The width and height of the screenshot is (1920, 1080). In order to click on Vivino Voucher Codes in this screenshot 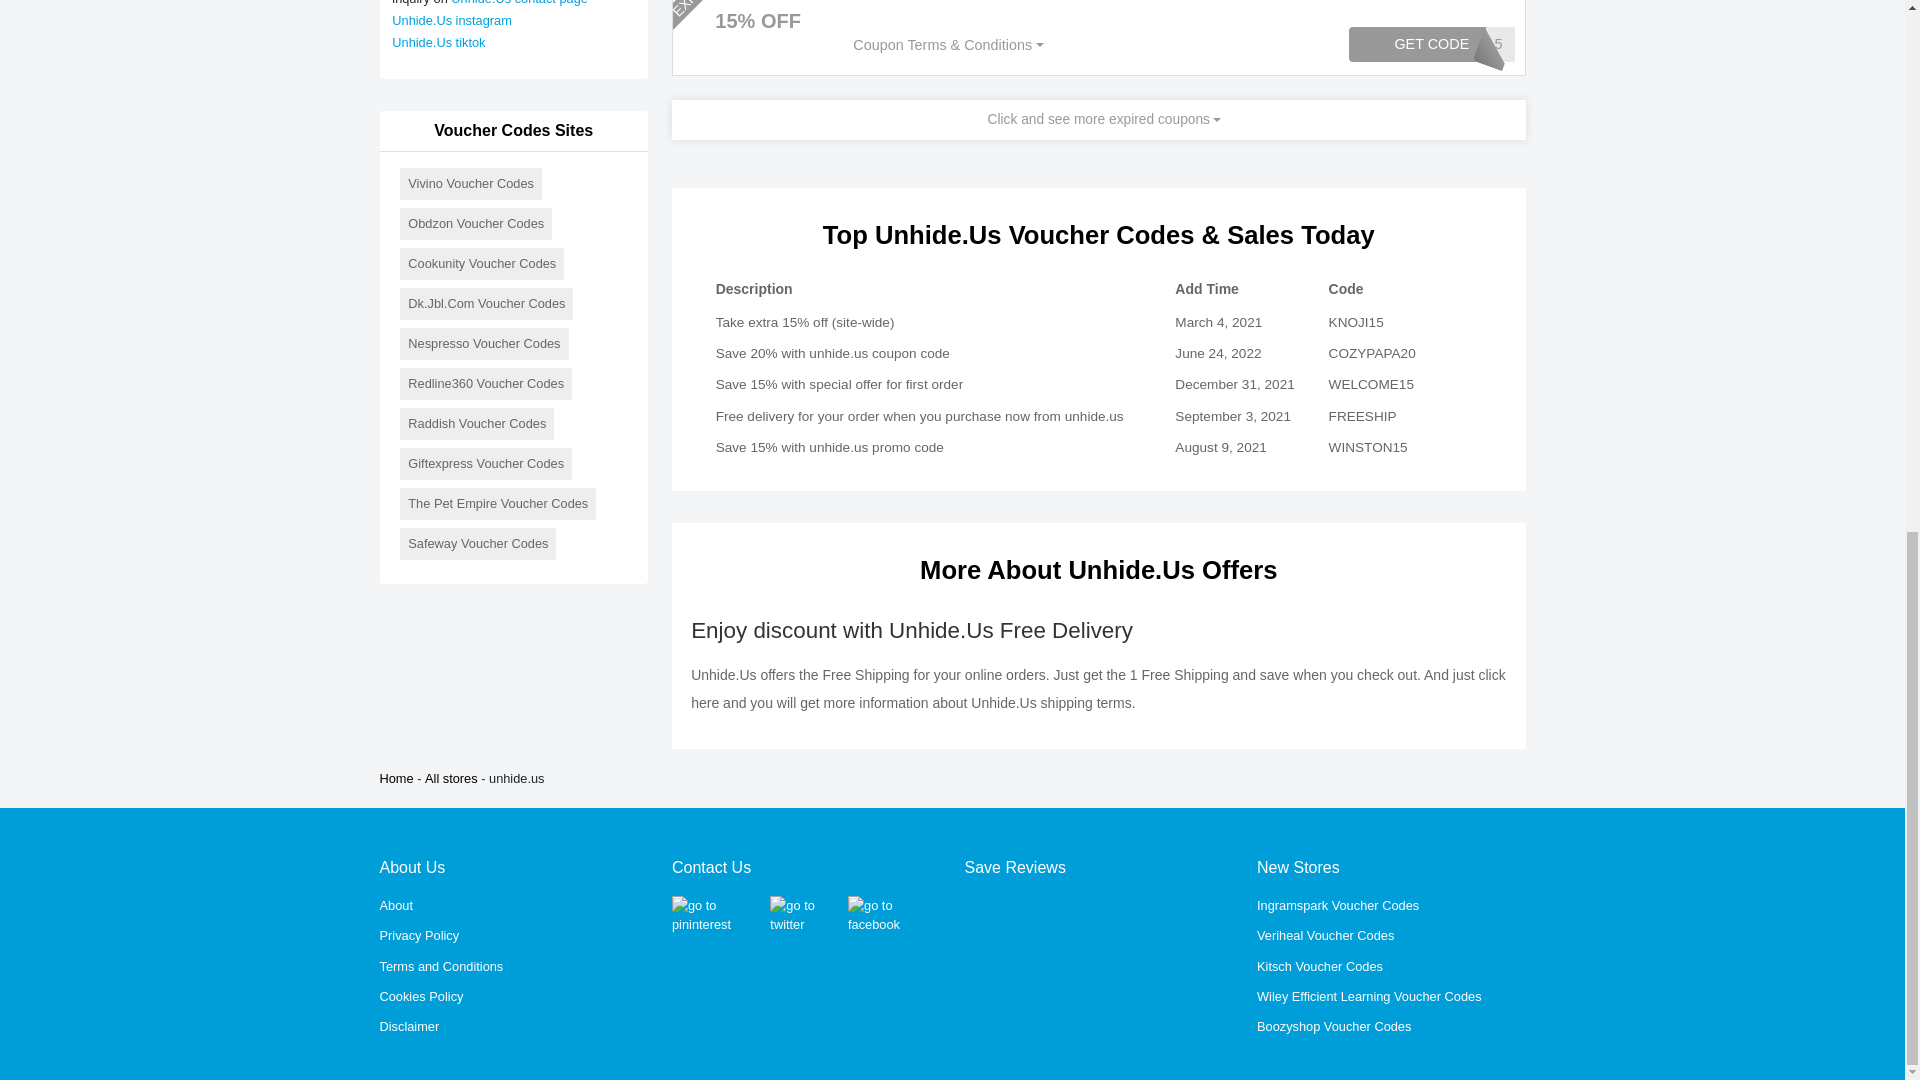, I will do `click(470, 184)`.